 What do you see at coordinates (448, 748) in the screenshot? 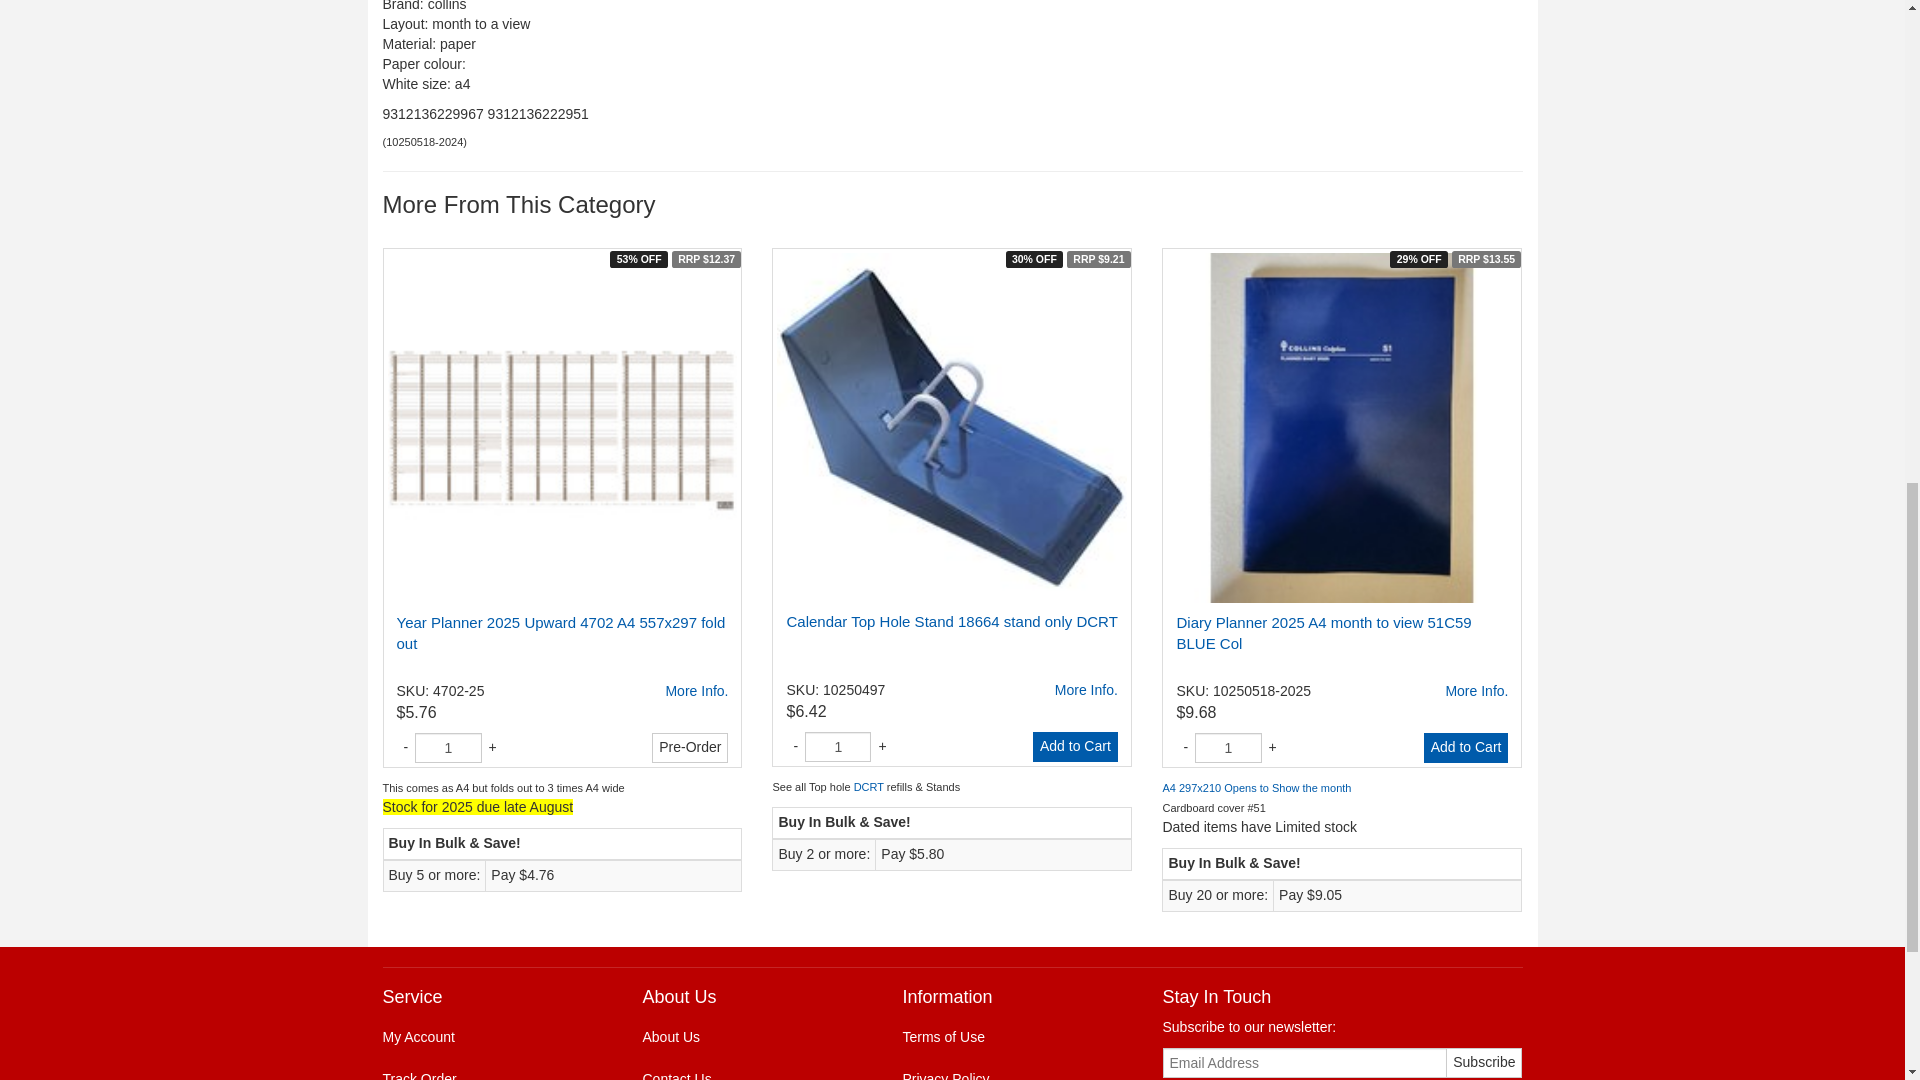
I see `1` at bounding box center [448, 748].